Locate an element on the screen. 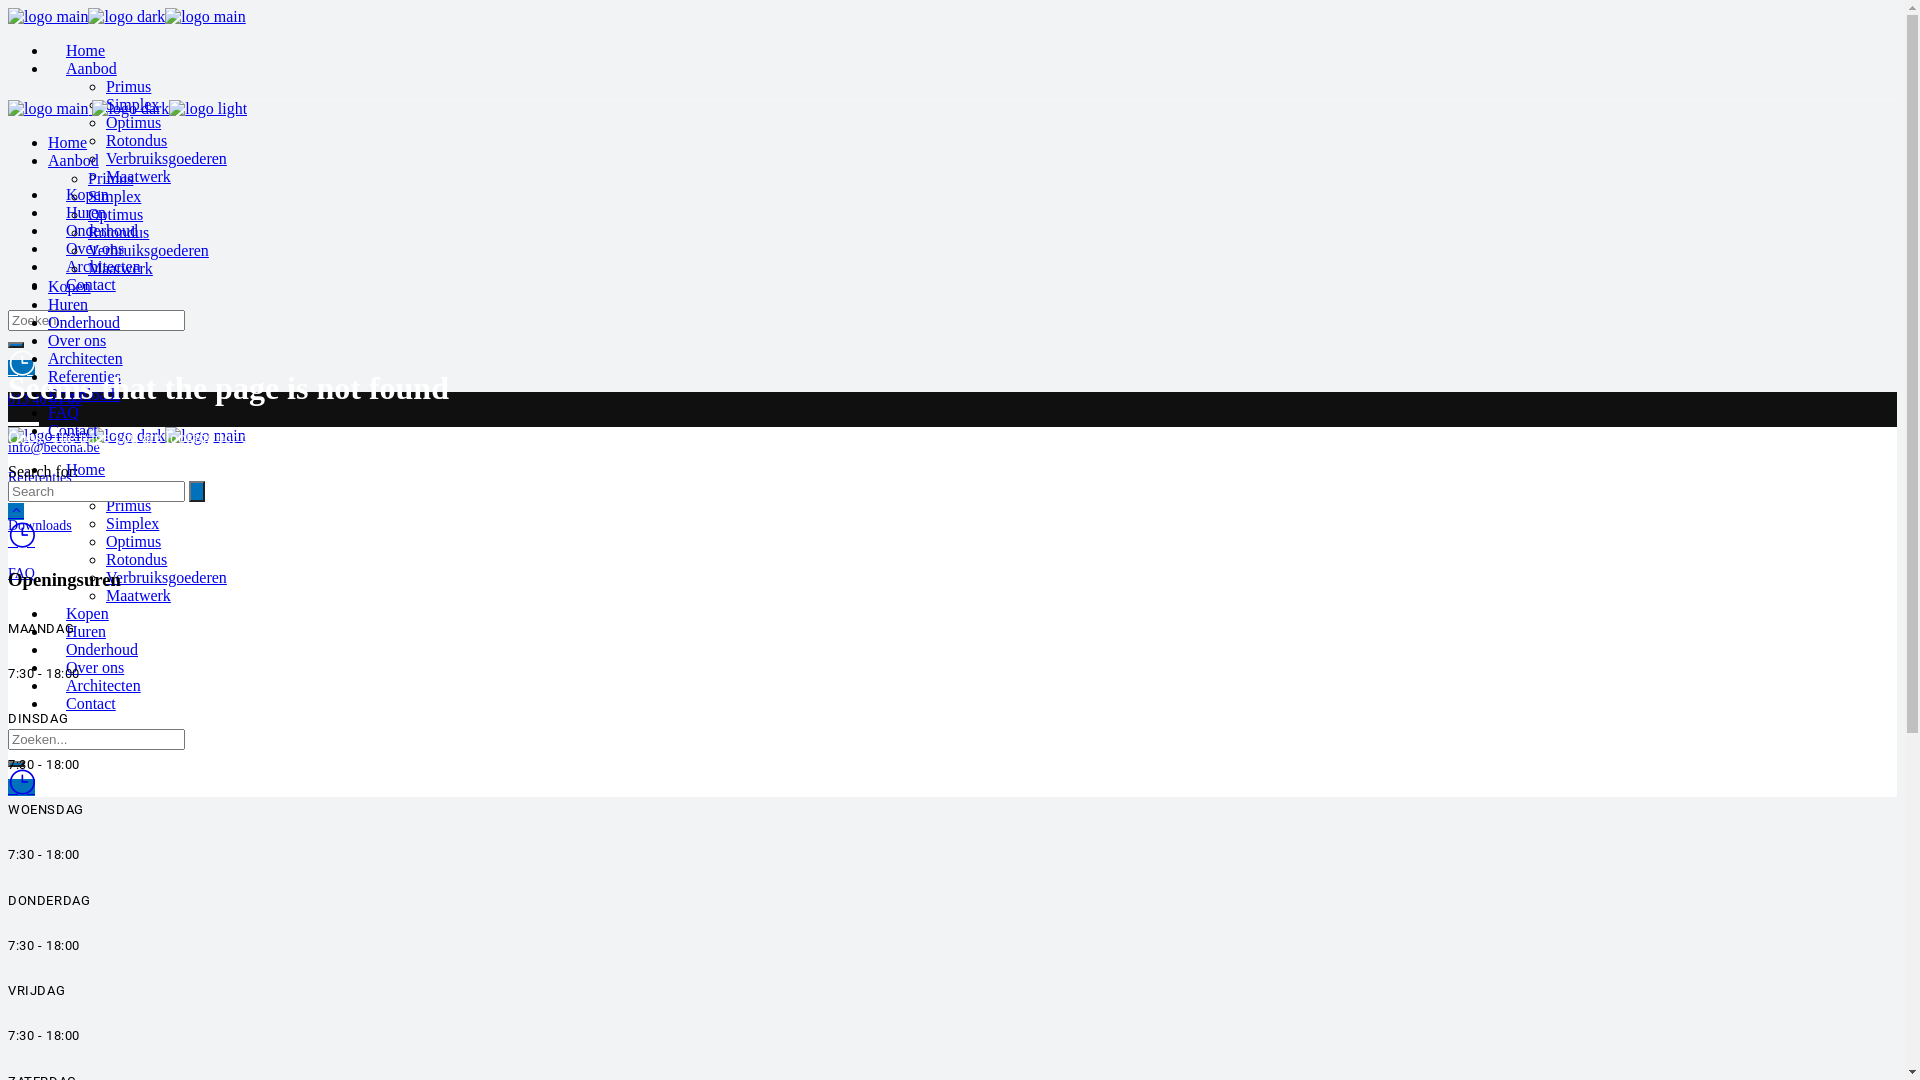 This screenshot has height=1080, width=1920. Onderhoud is located at coordinates (84, 322).